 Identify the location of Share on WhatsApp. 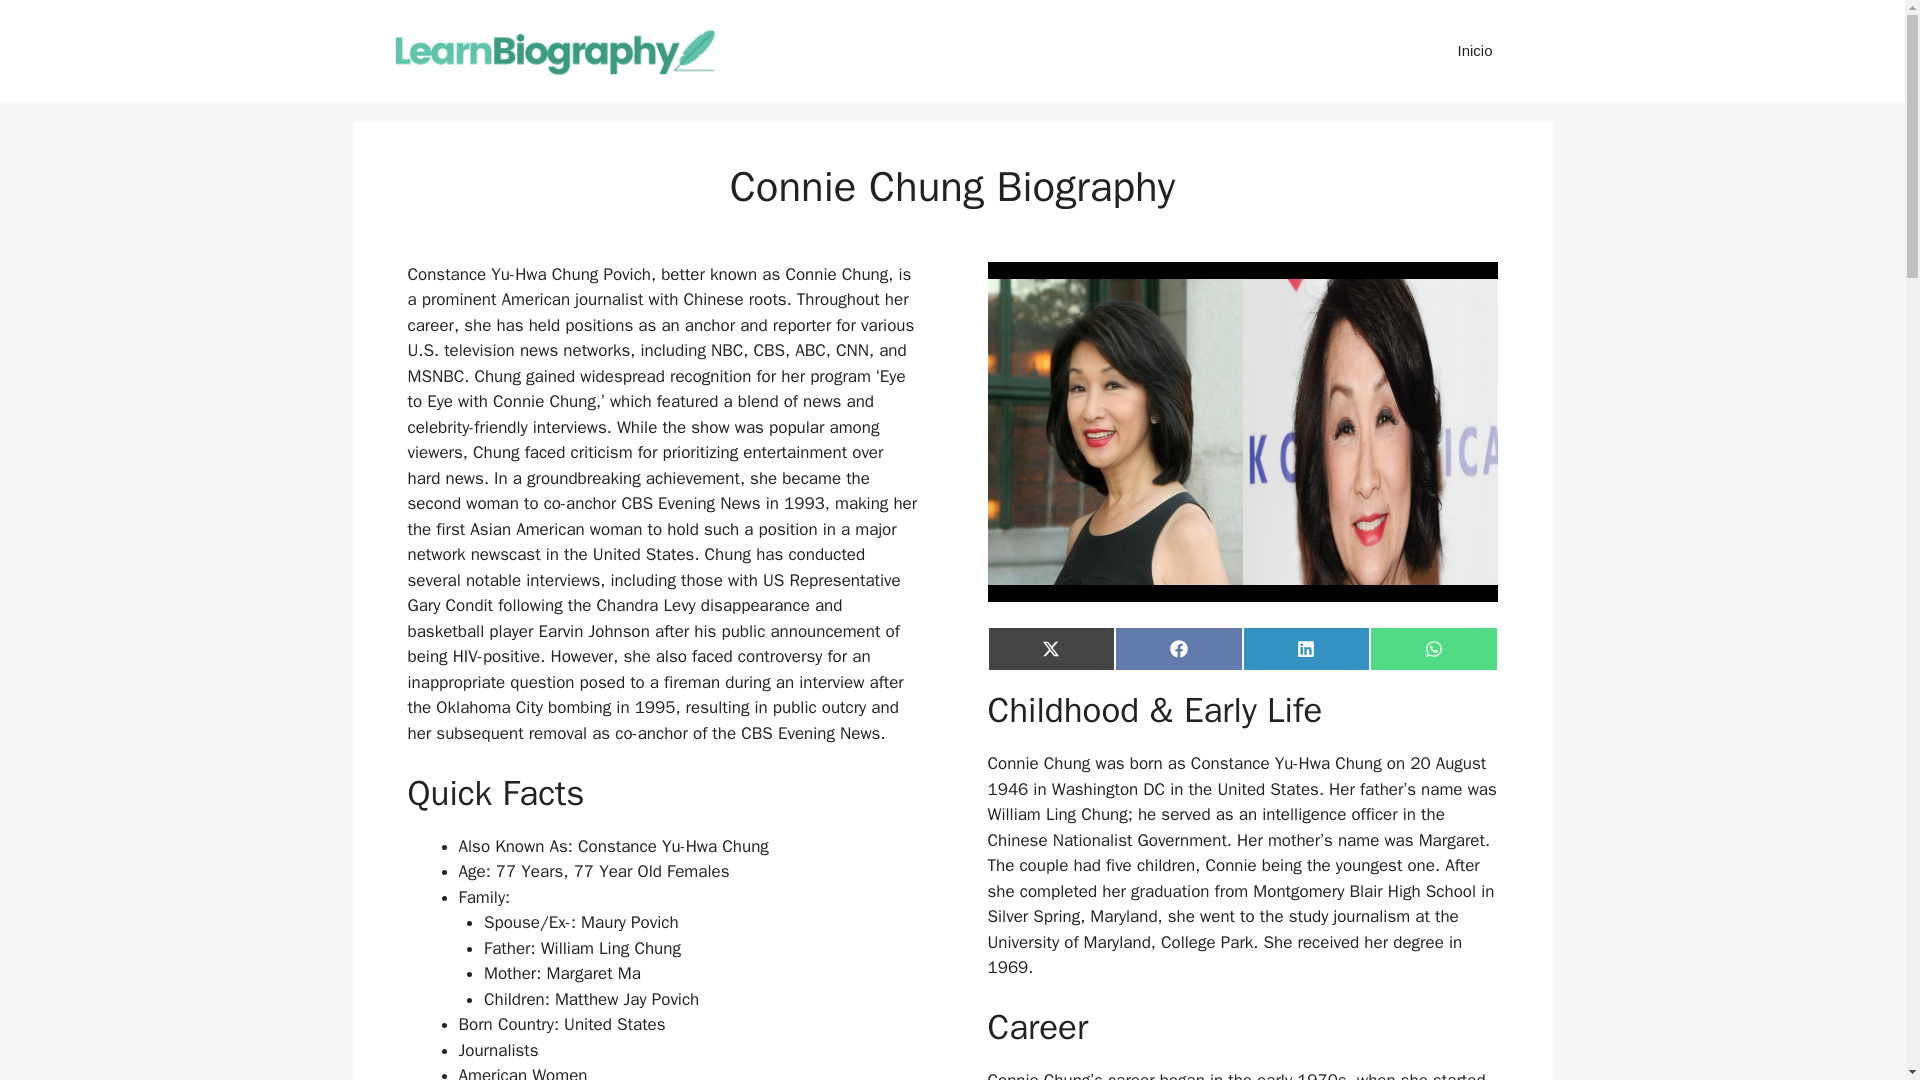
(1434, 648).